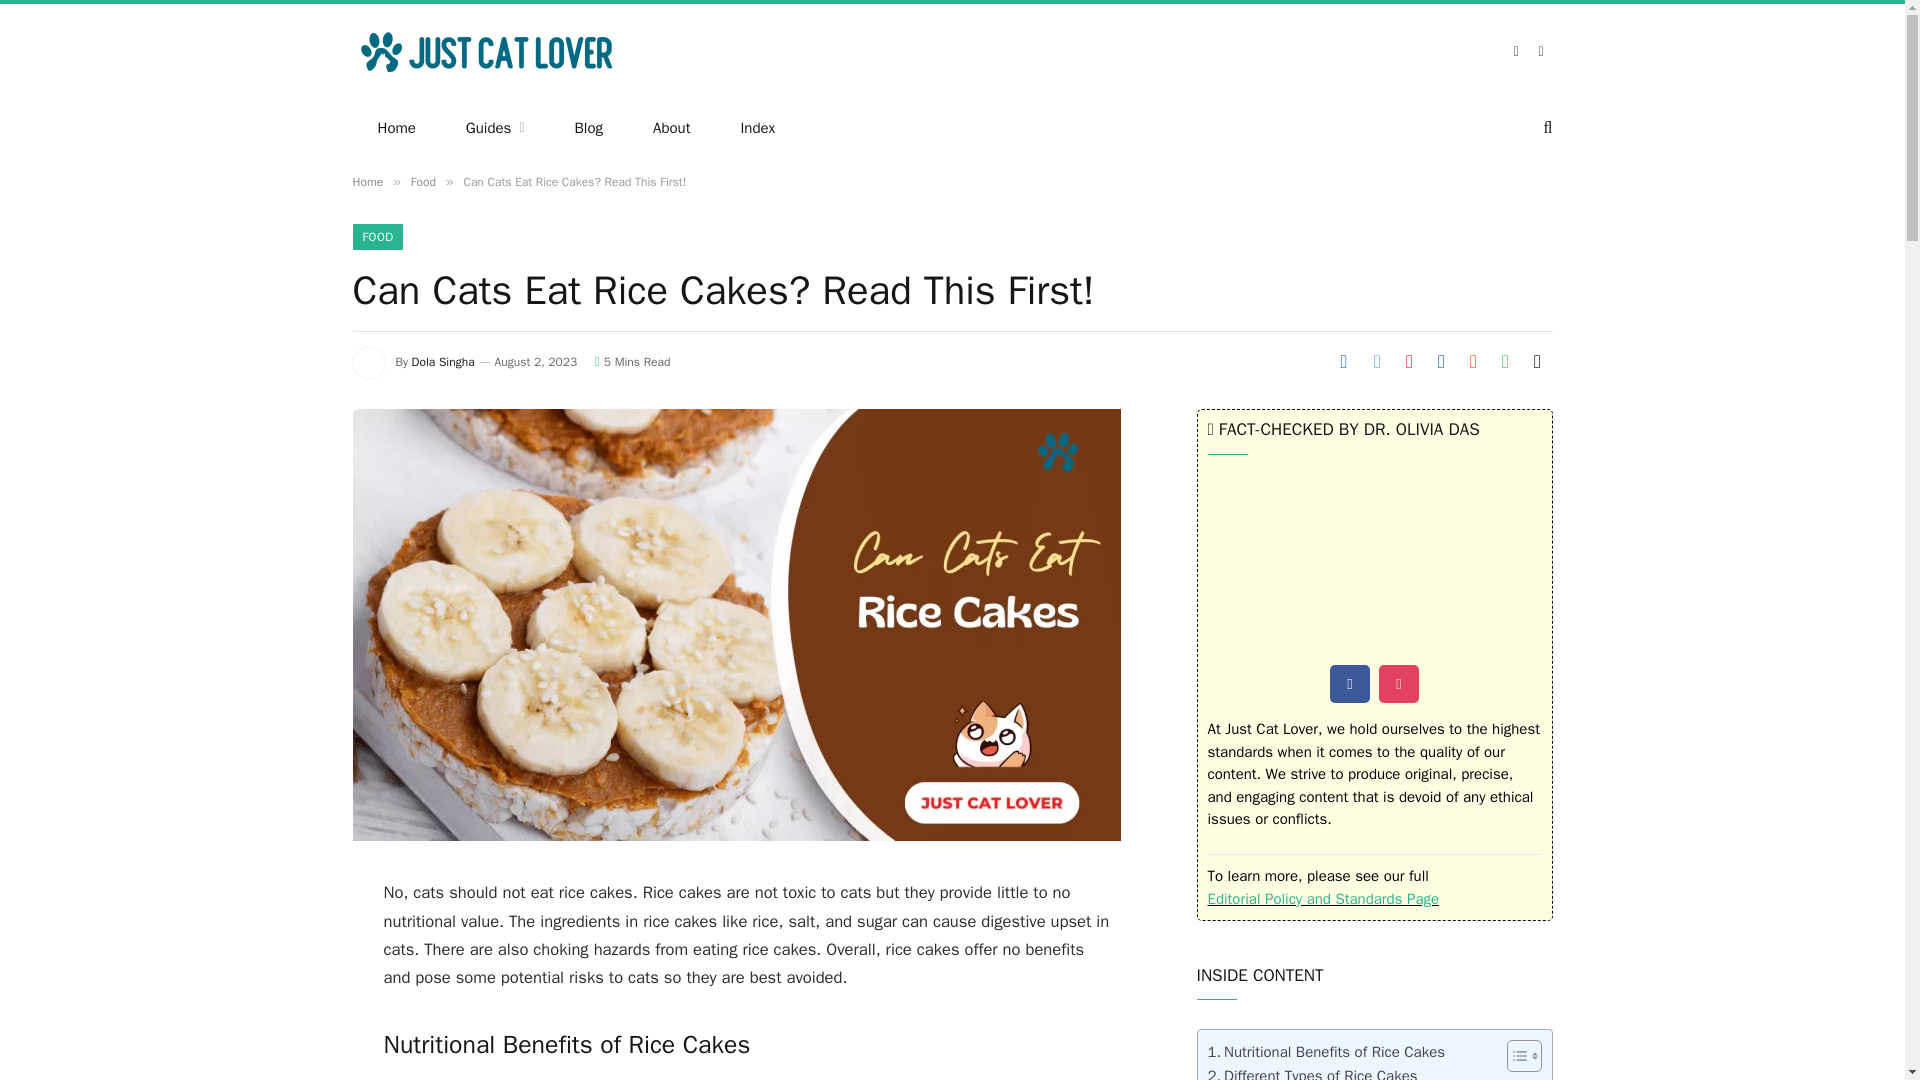 The width and height of the screenshot is (1920, 1080). Describe the element at coordinates (757, 128) in the screenshot. I see `Index` at that location.